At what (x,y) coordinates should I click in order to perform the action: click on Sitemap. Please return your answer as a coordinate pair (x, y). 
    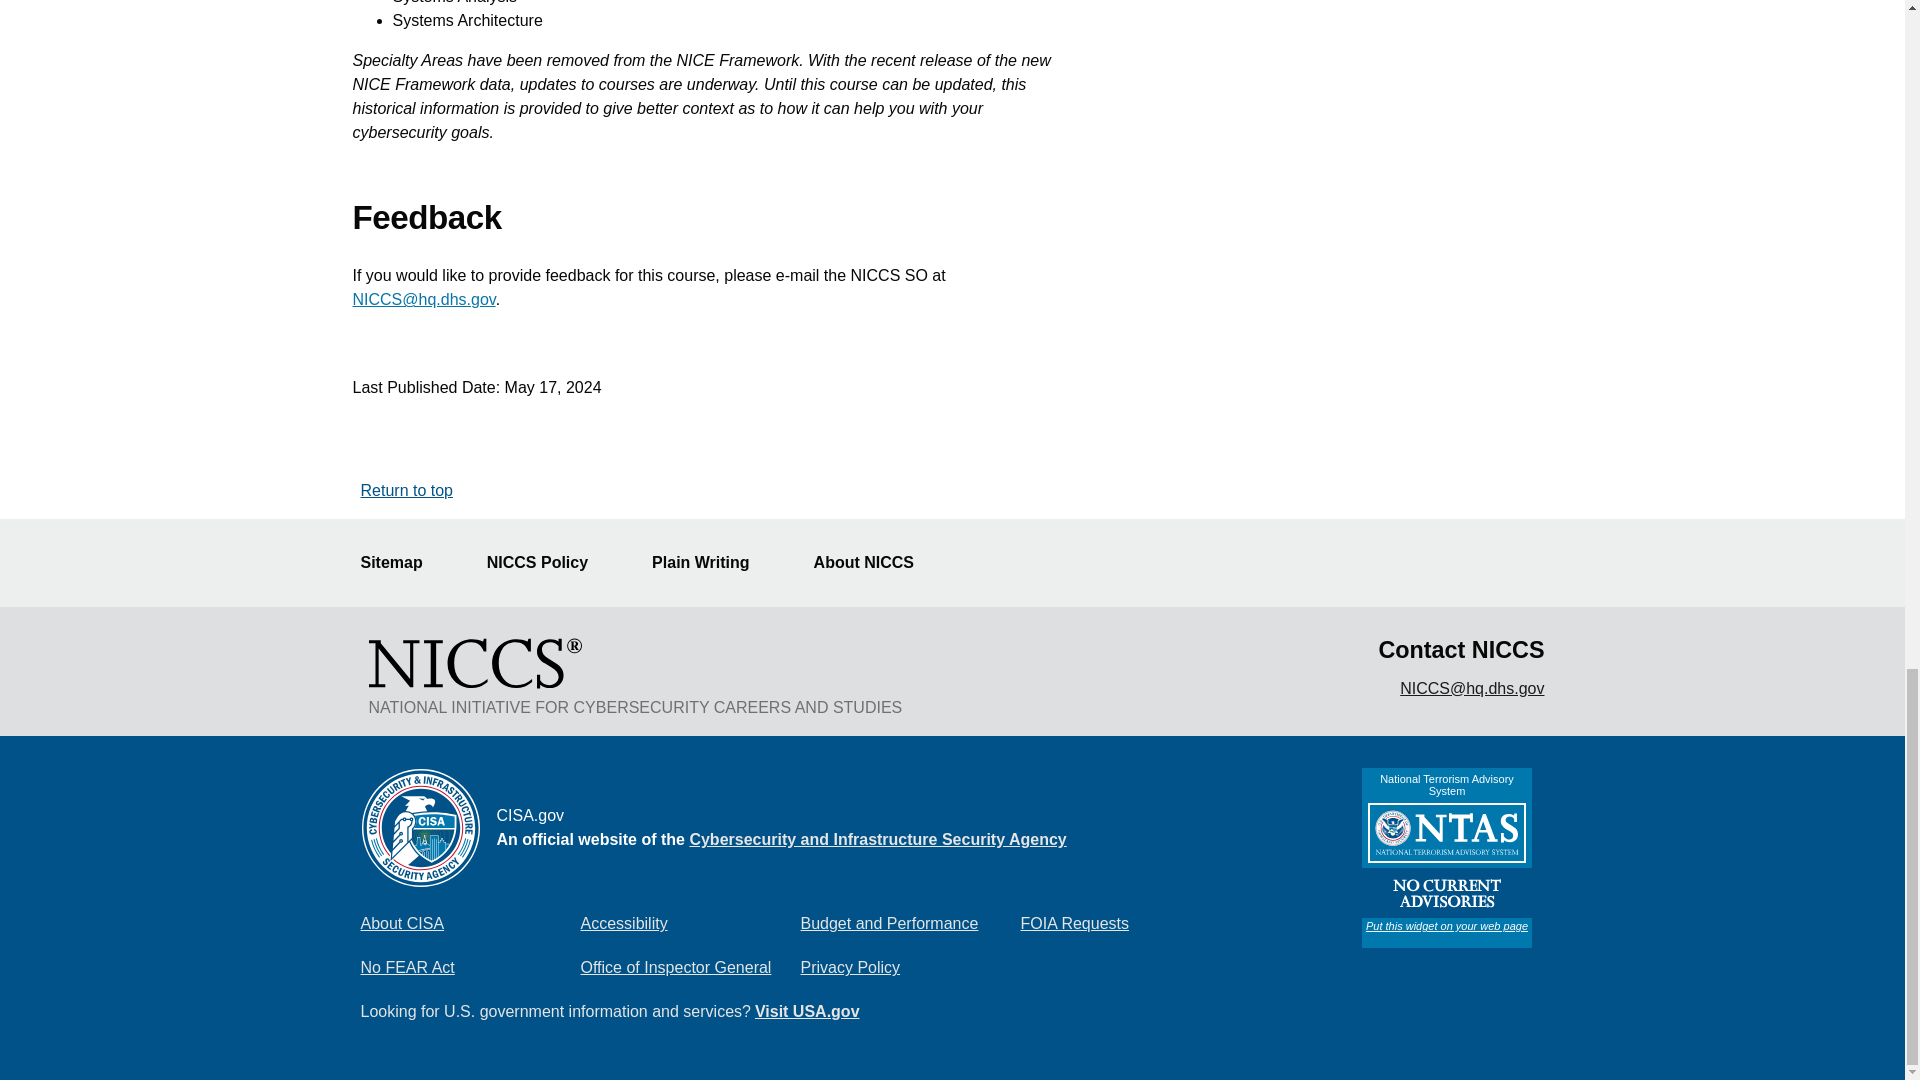
    Looking at the image, I should click on (402, 563).